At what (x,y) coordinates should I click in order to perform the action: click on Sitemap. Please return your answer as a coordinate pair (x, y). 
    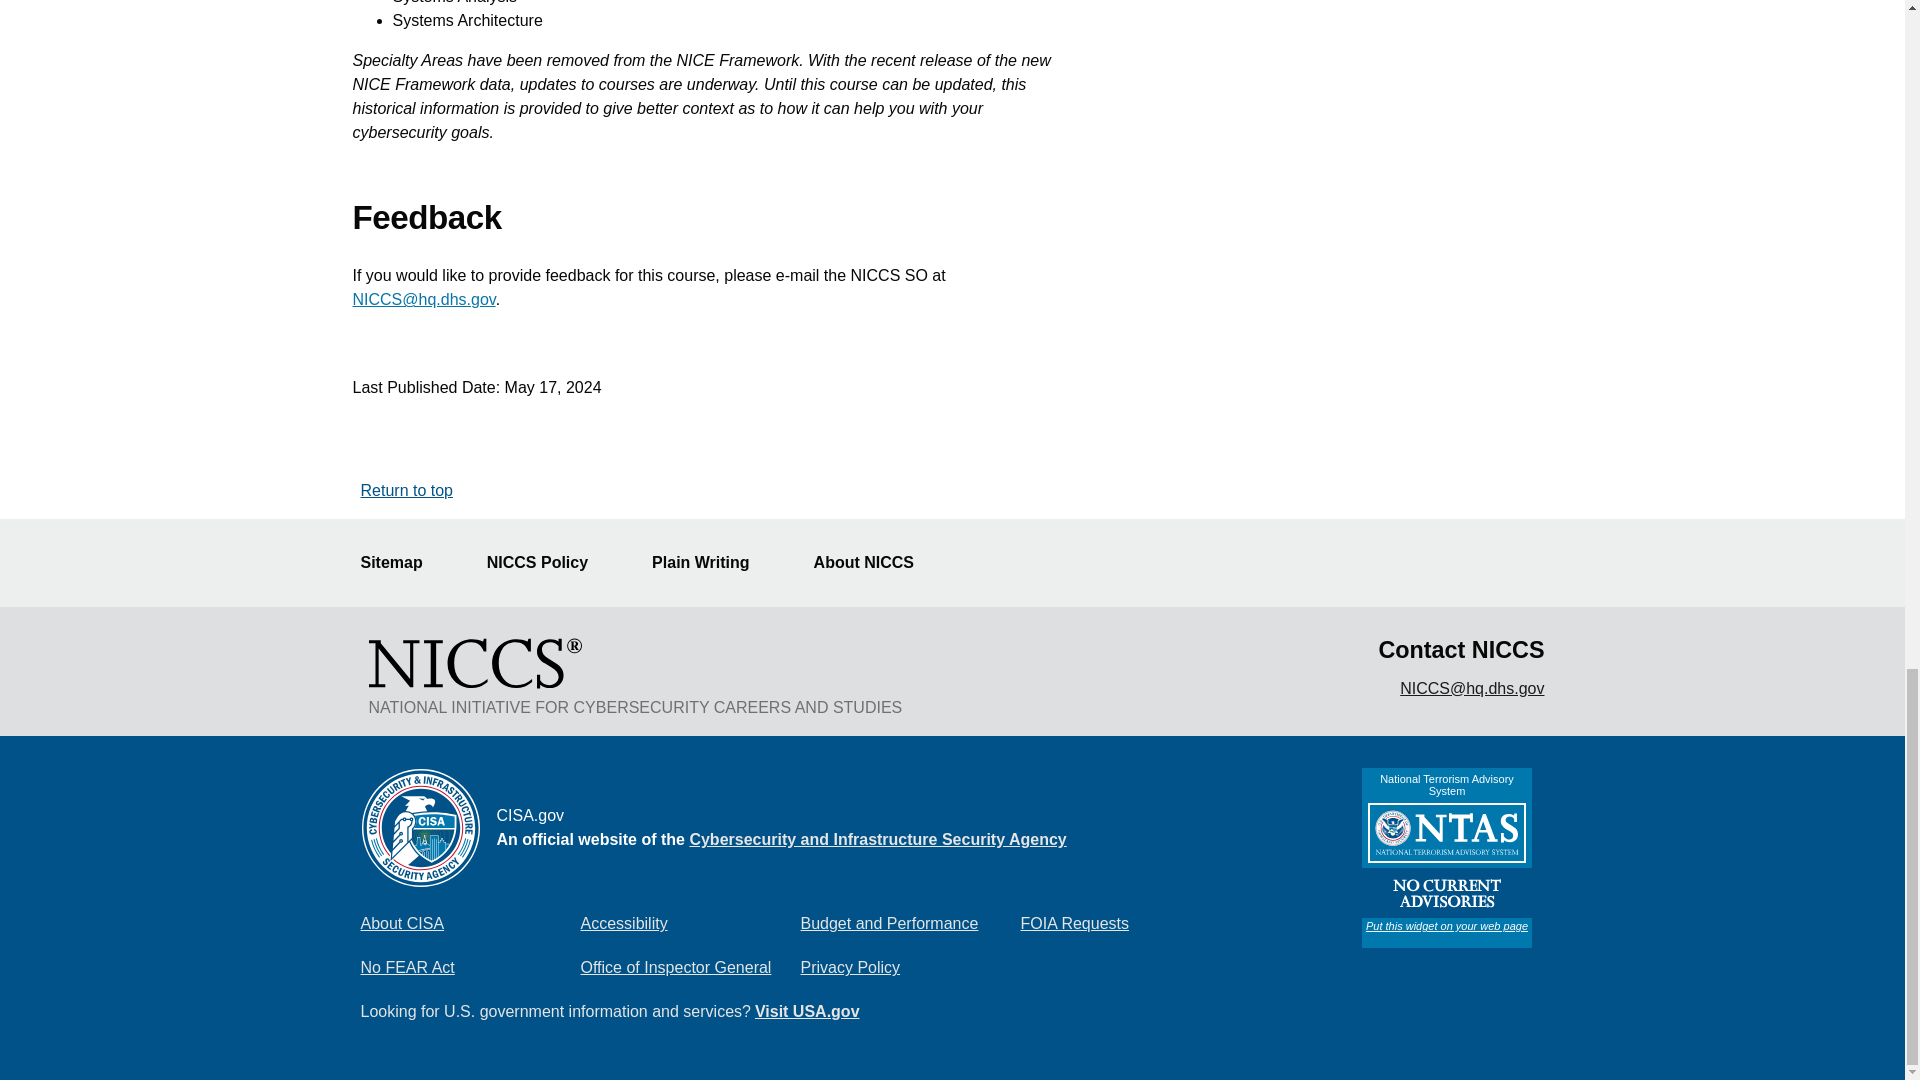
    Looking at the image, I should click on (402, 563).